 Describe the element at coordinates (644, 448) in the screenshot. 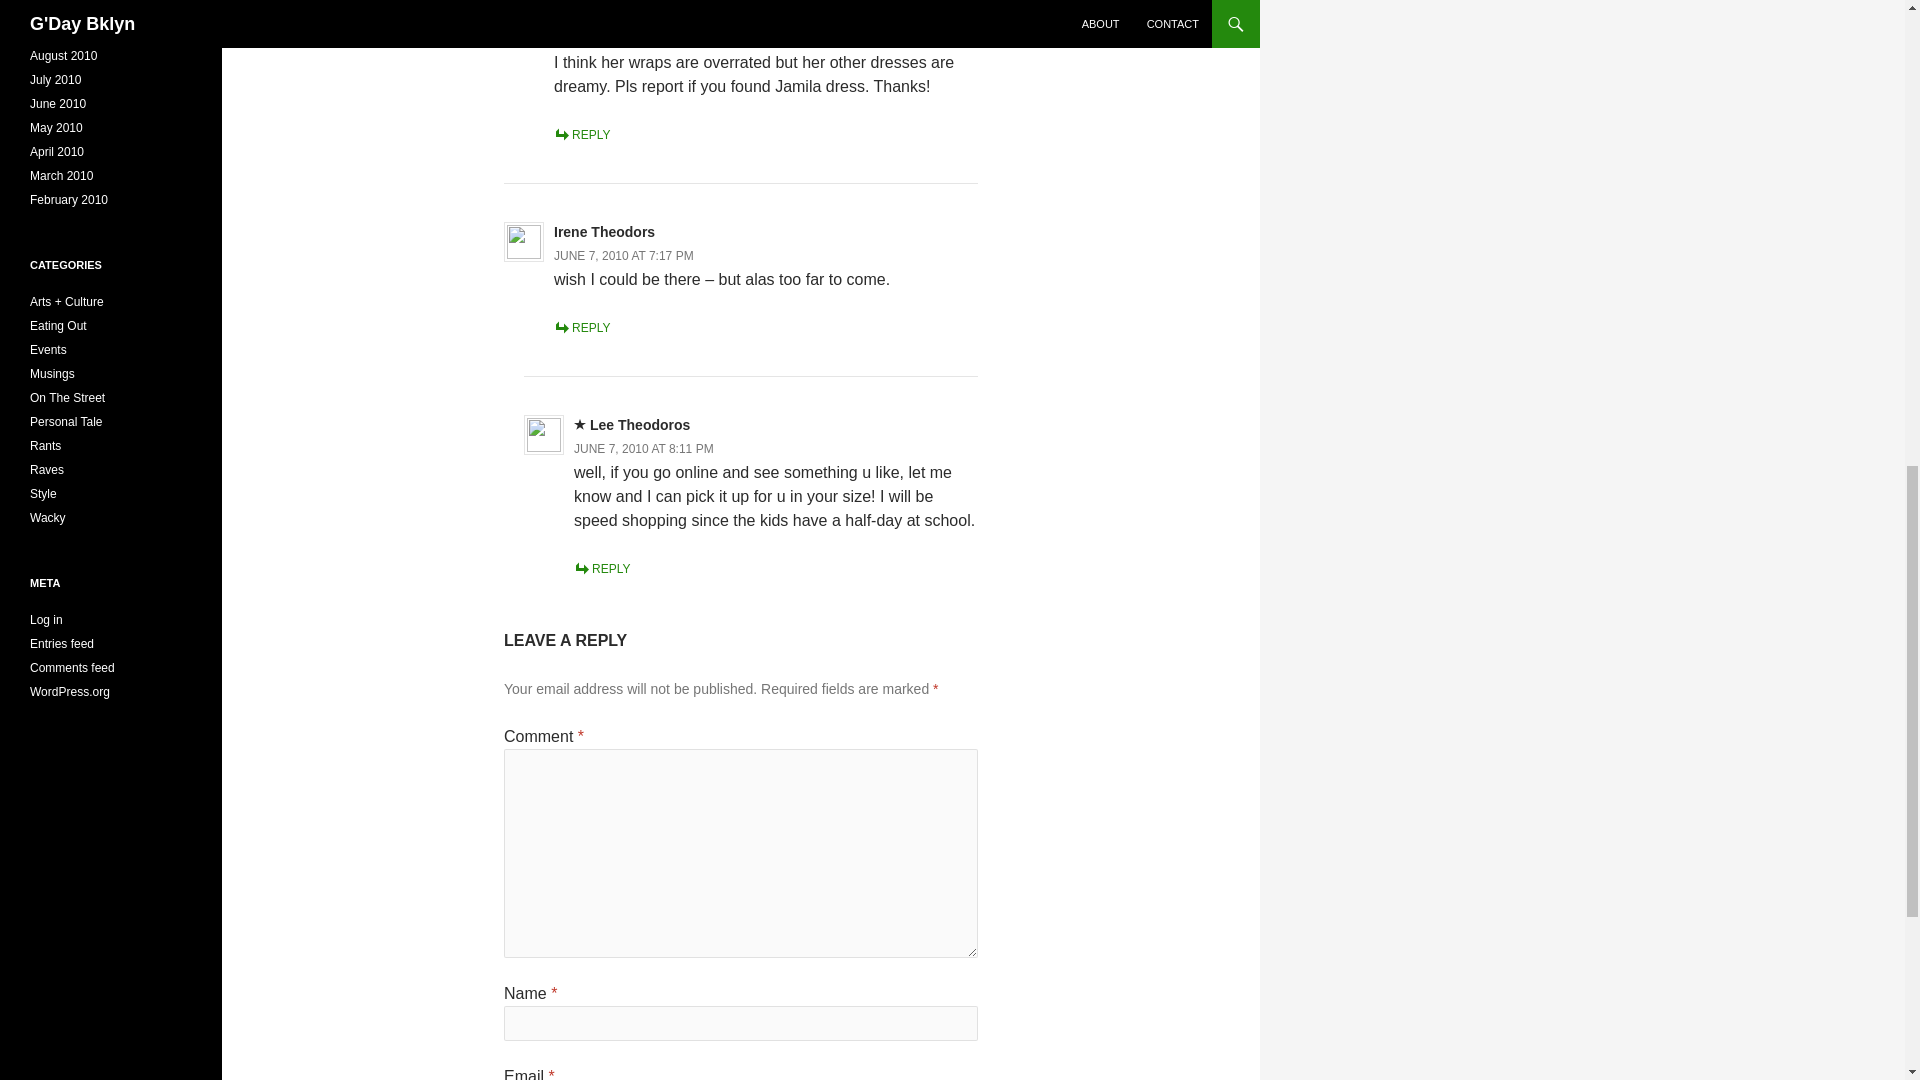

I see `JUNE 7, 2010 AT 8:11 PM` at that location.